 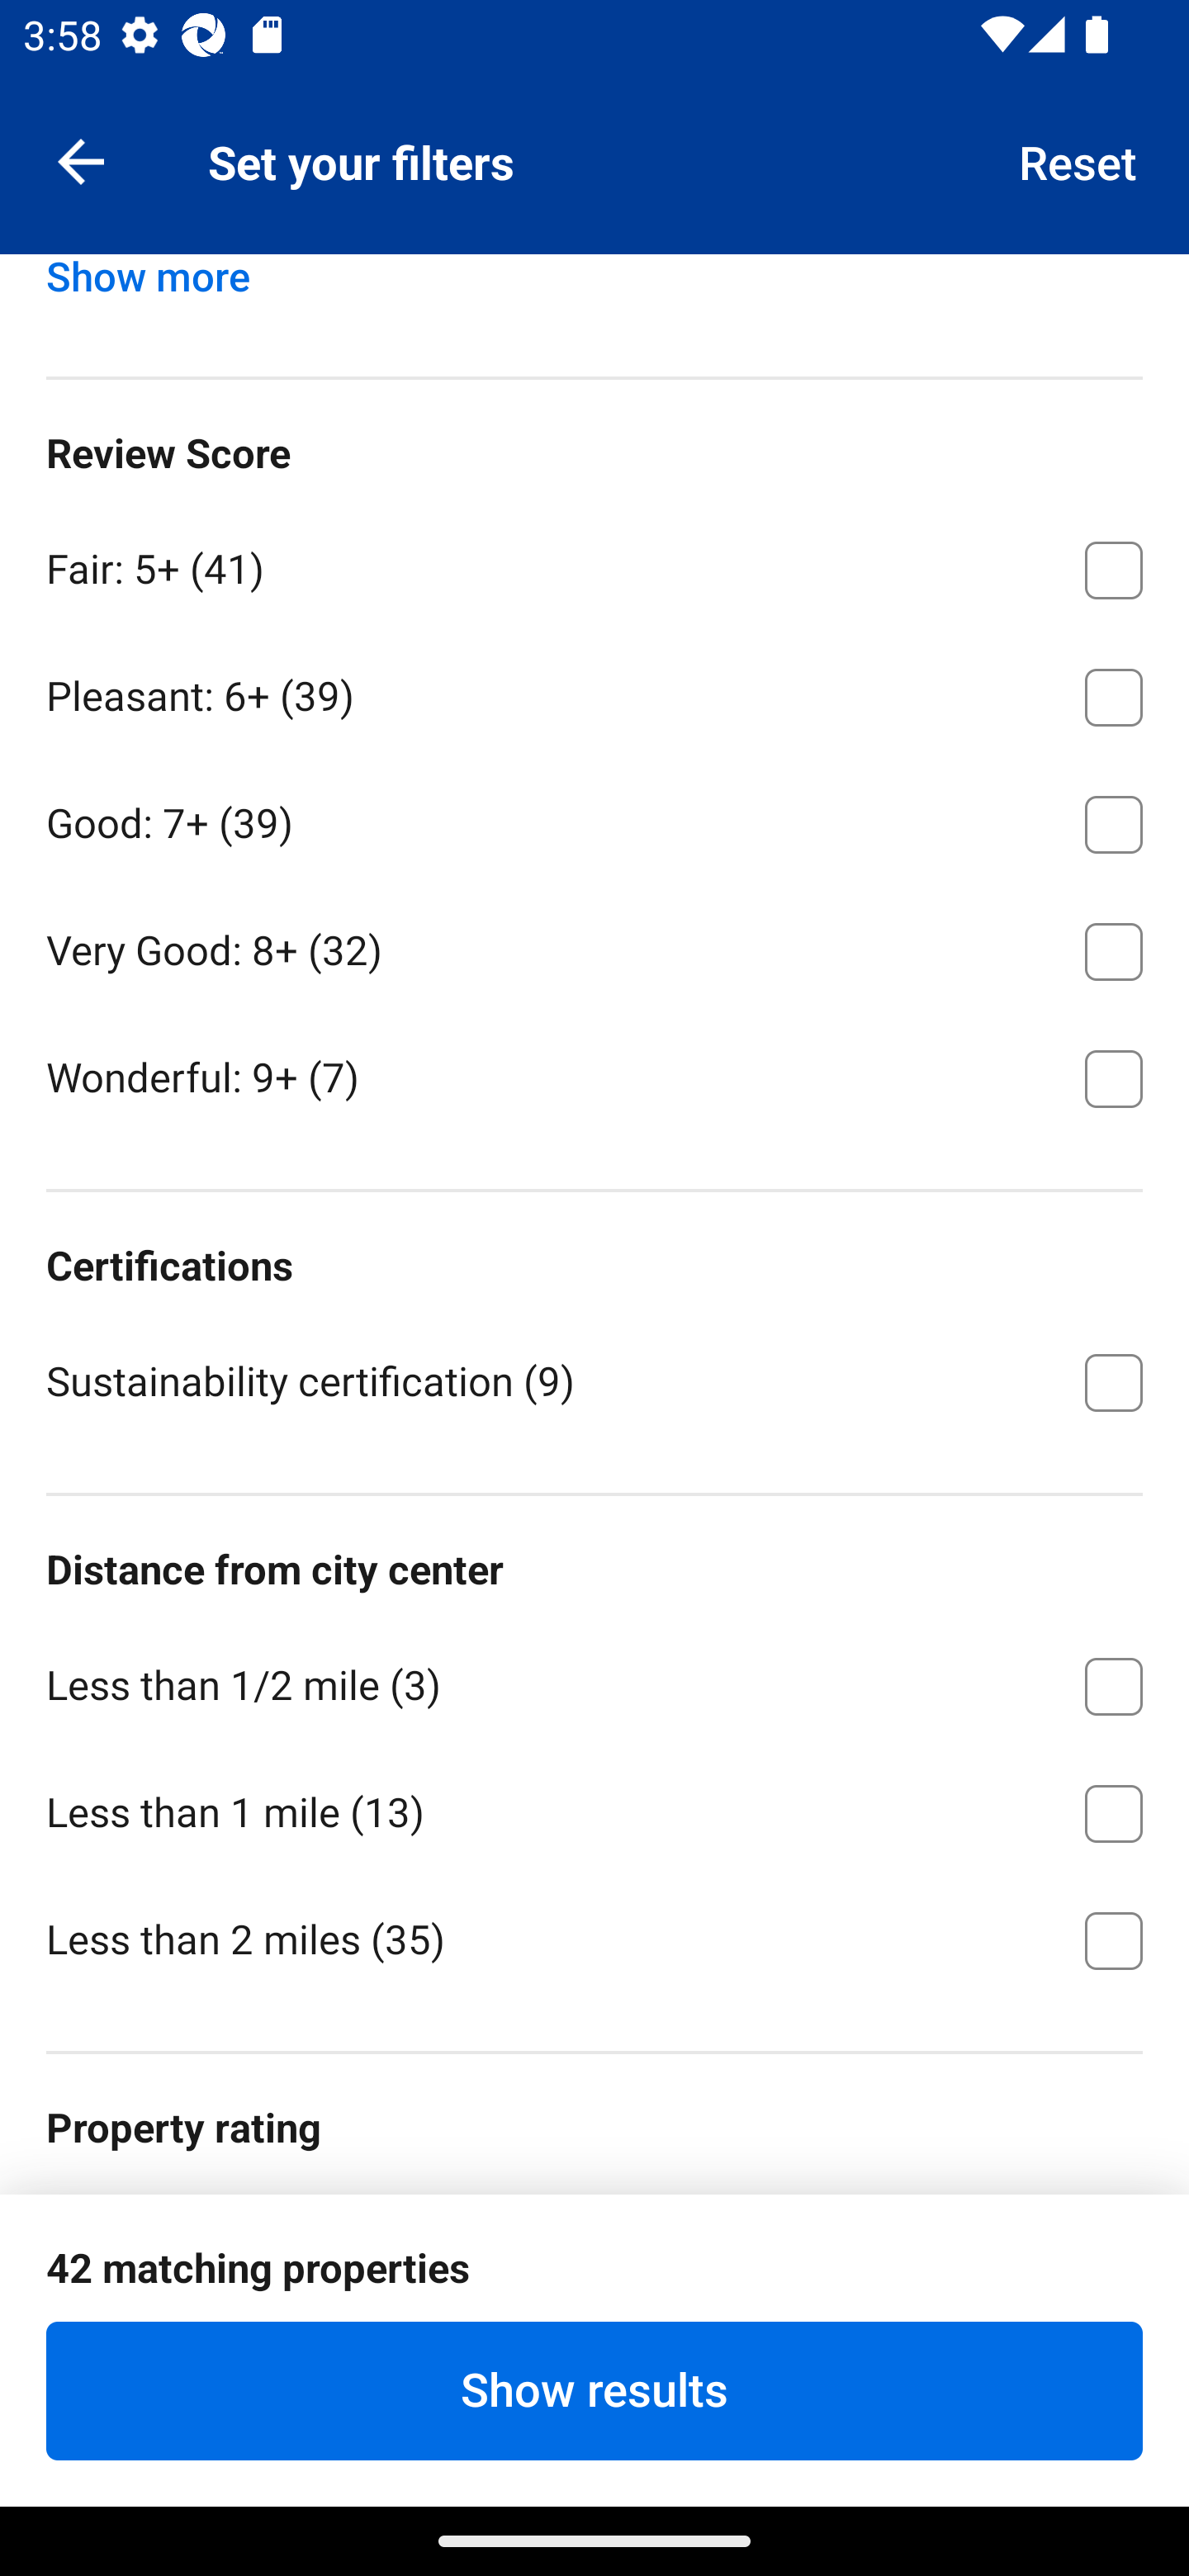 I want to click on Reset, so click(x=1078, y=160).